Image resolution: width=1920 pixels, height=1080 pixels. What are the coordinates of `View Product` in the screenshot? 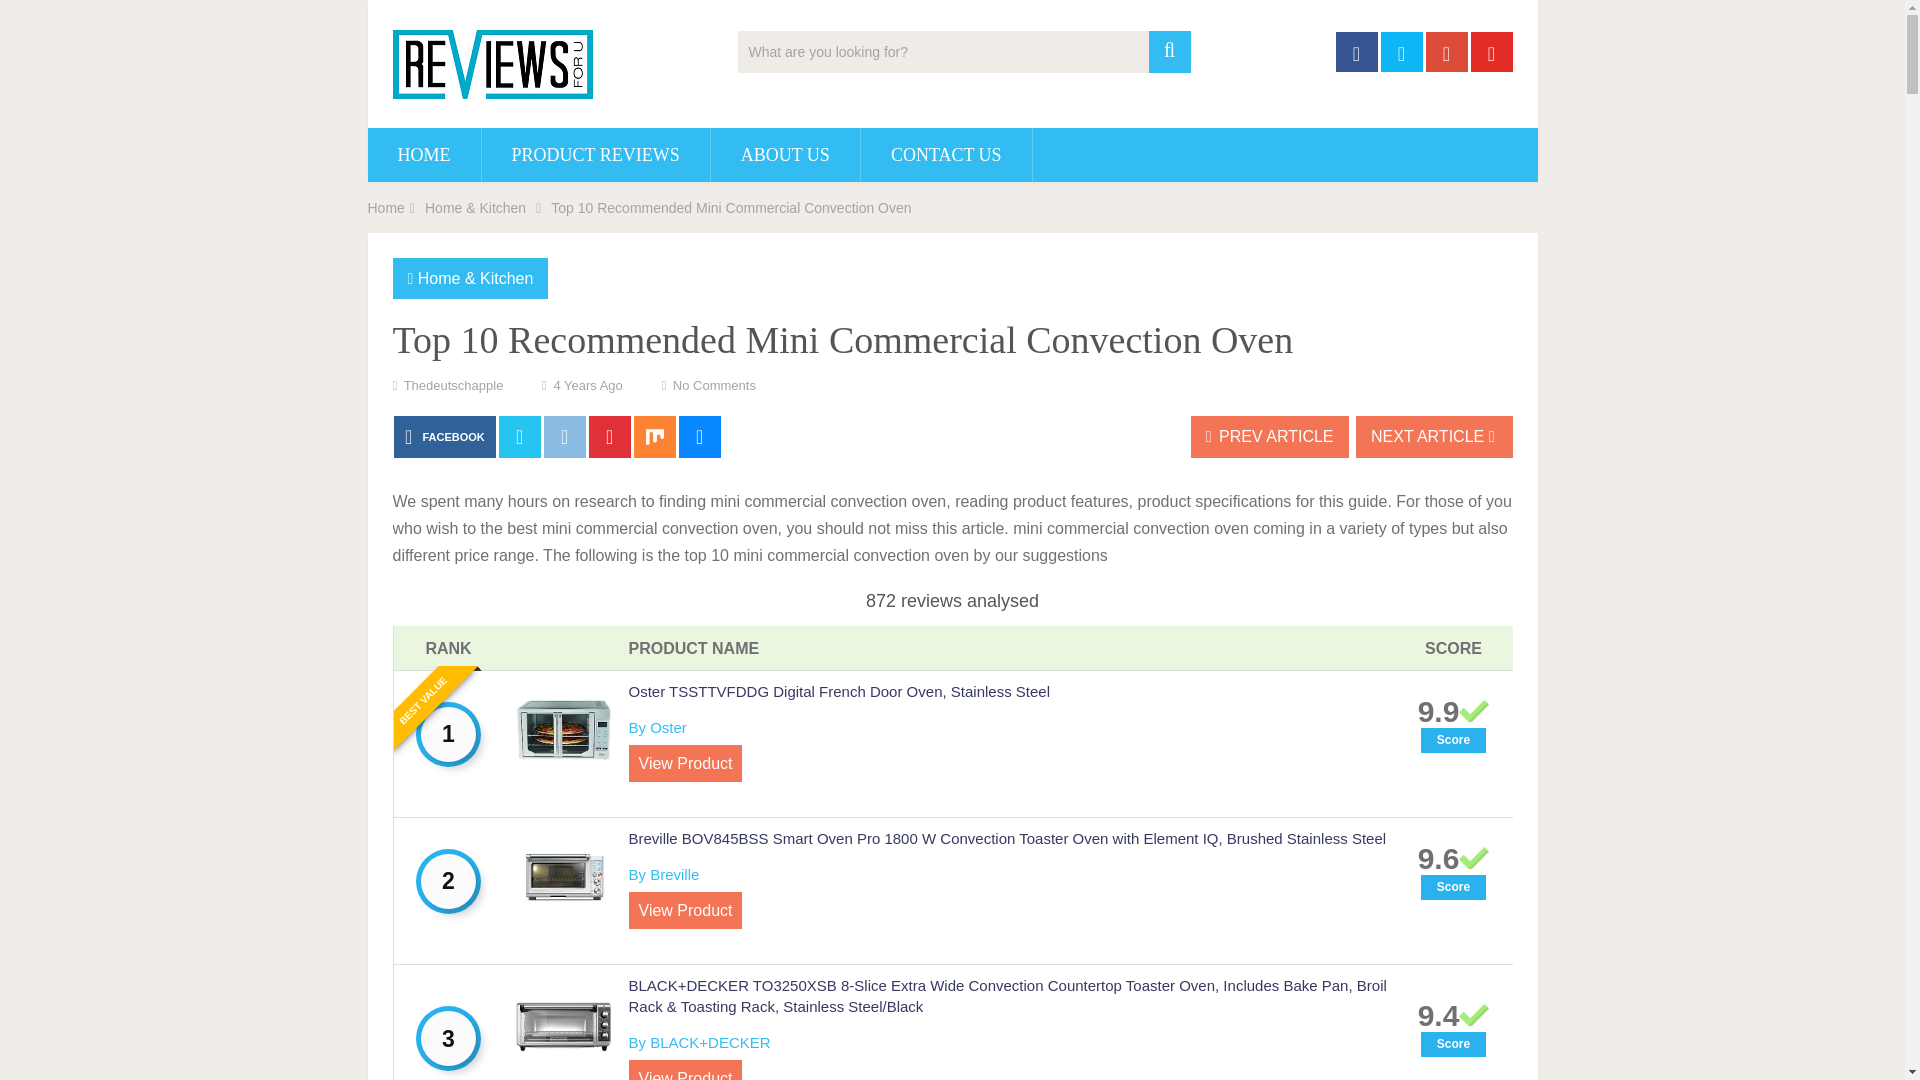 It's located at (684, 910).